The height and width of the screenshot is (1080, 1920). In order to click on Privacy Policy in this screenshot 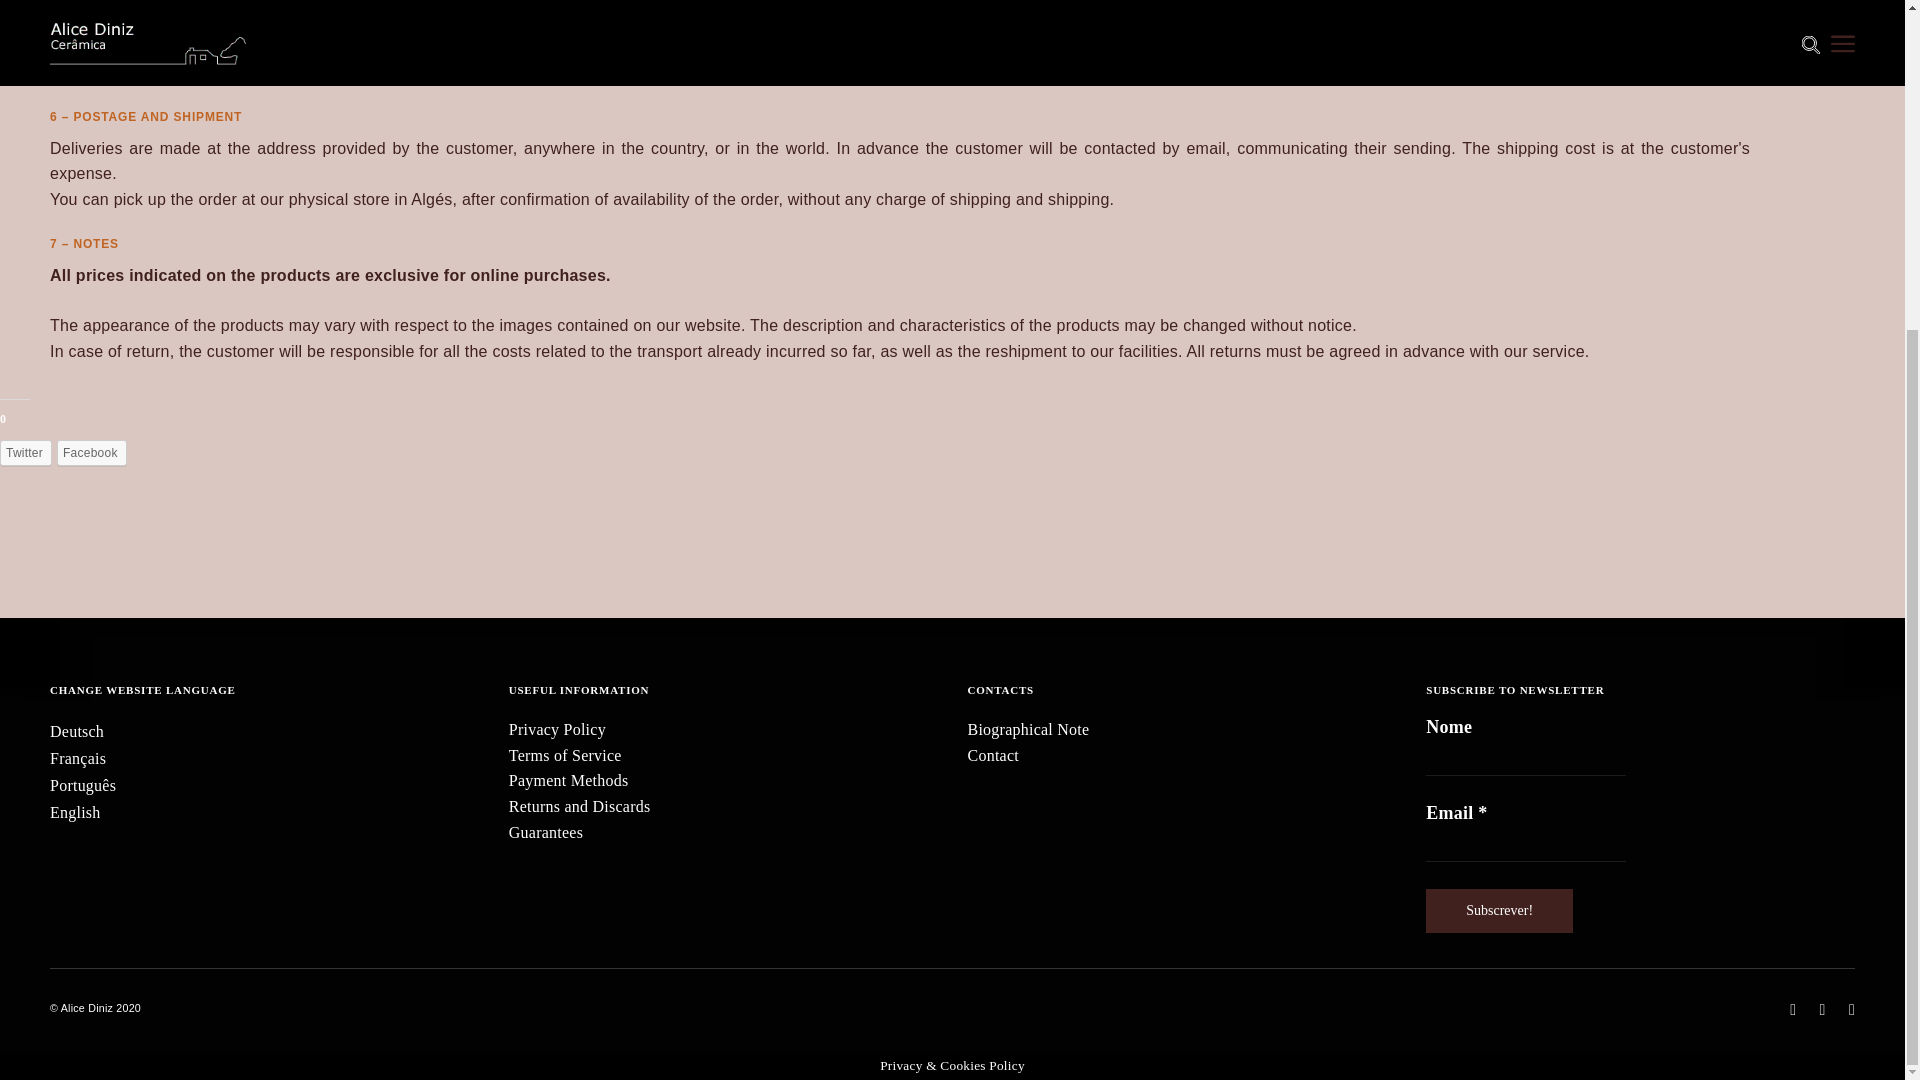, I will do `click(723, 730)`.